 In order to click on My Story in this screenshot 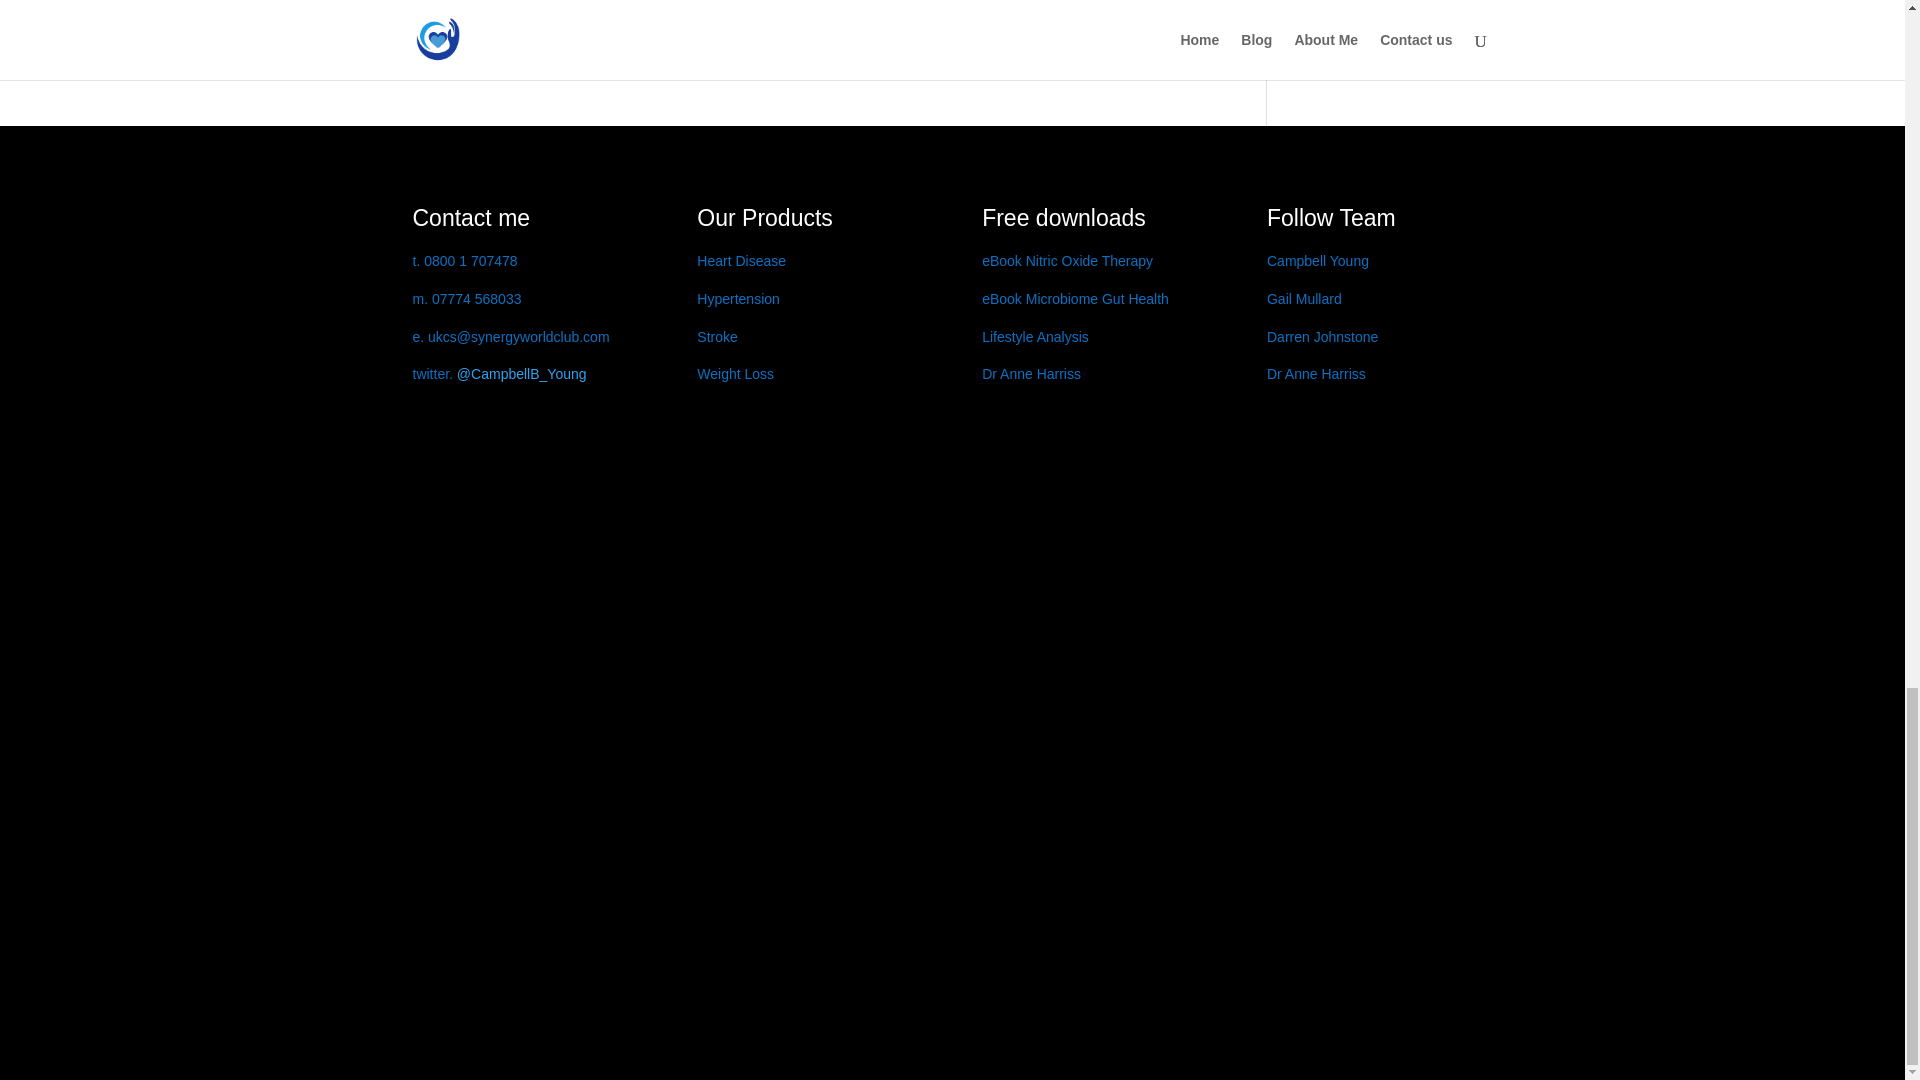, I will do `click(470, 218)`.